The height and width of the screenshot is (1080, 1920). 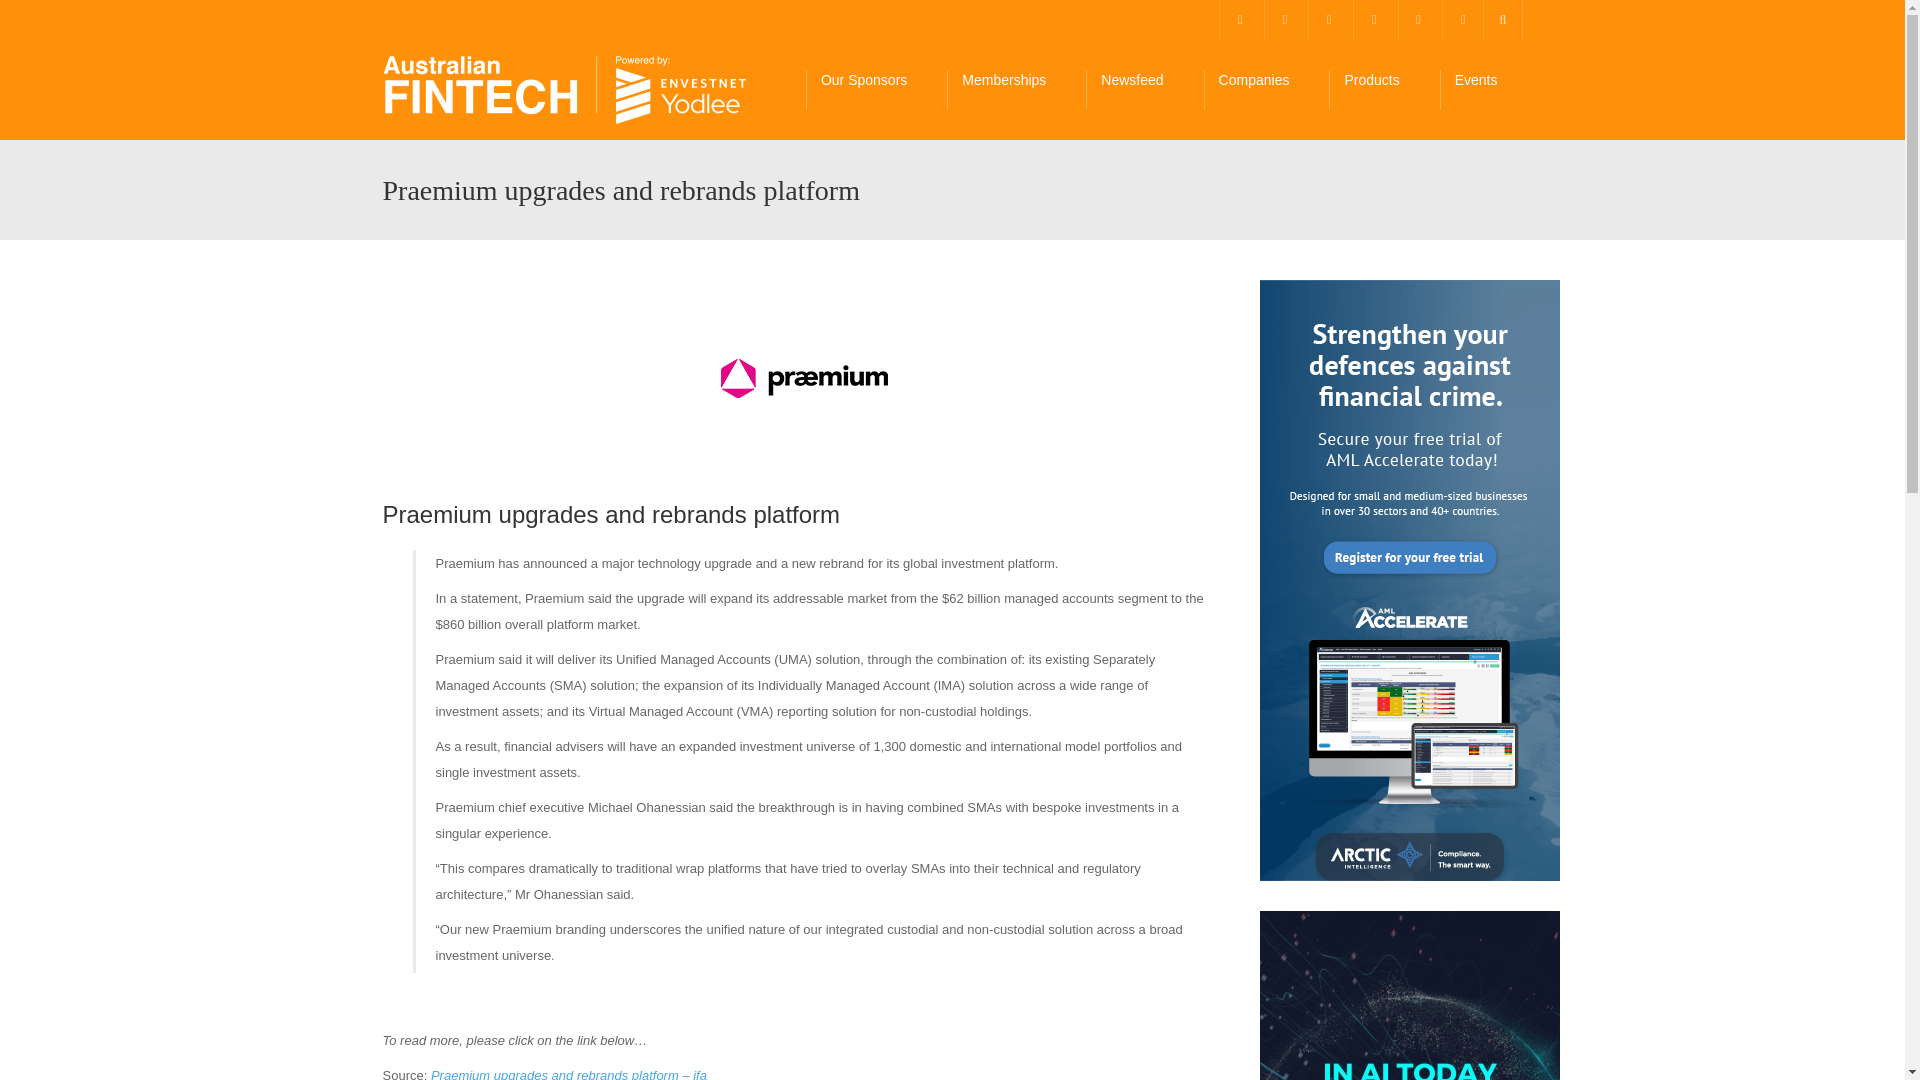 I want to click on Praemium upgrades and rebrands platform, so click(x=806, y=379).